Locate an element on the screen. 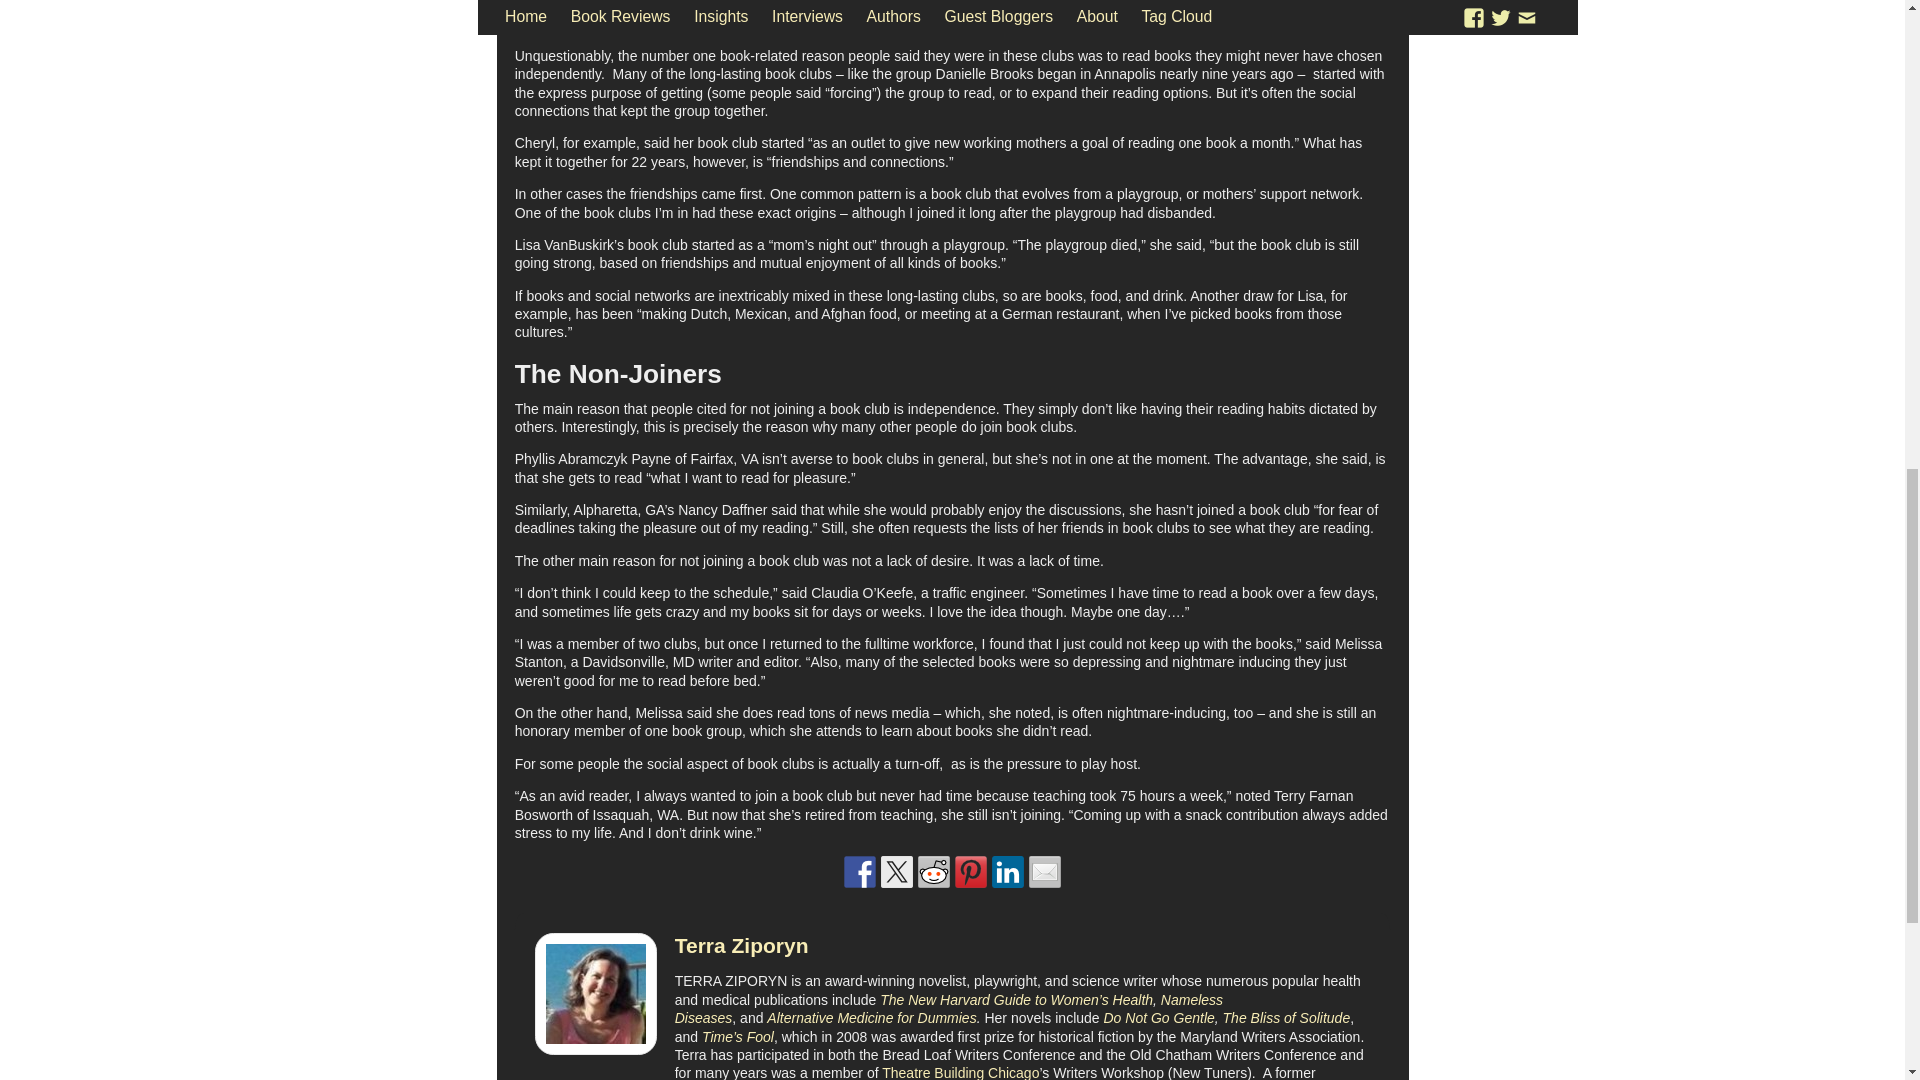 Image resolution: width=1920 pixels, height=1080 pixels. Terra Ziporyn is located at coordinates (742, 945).